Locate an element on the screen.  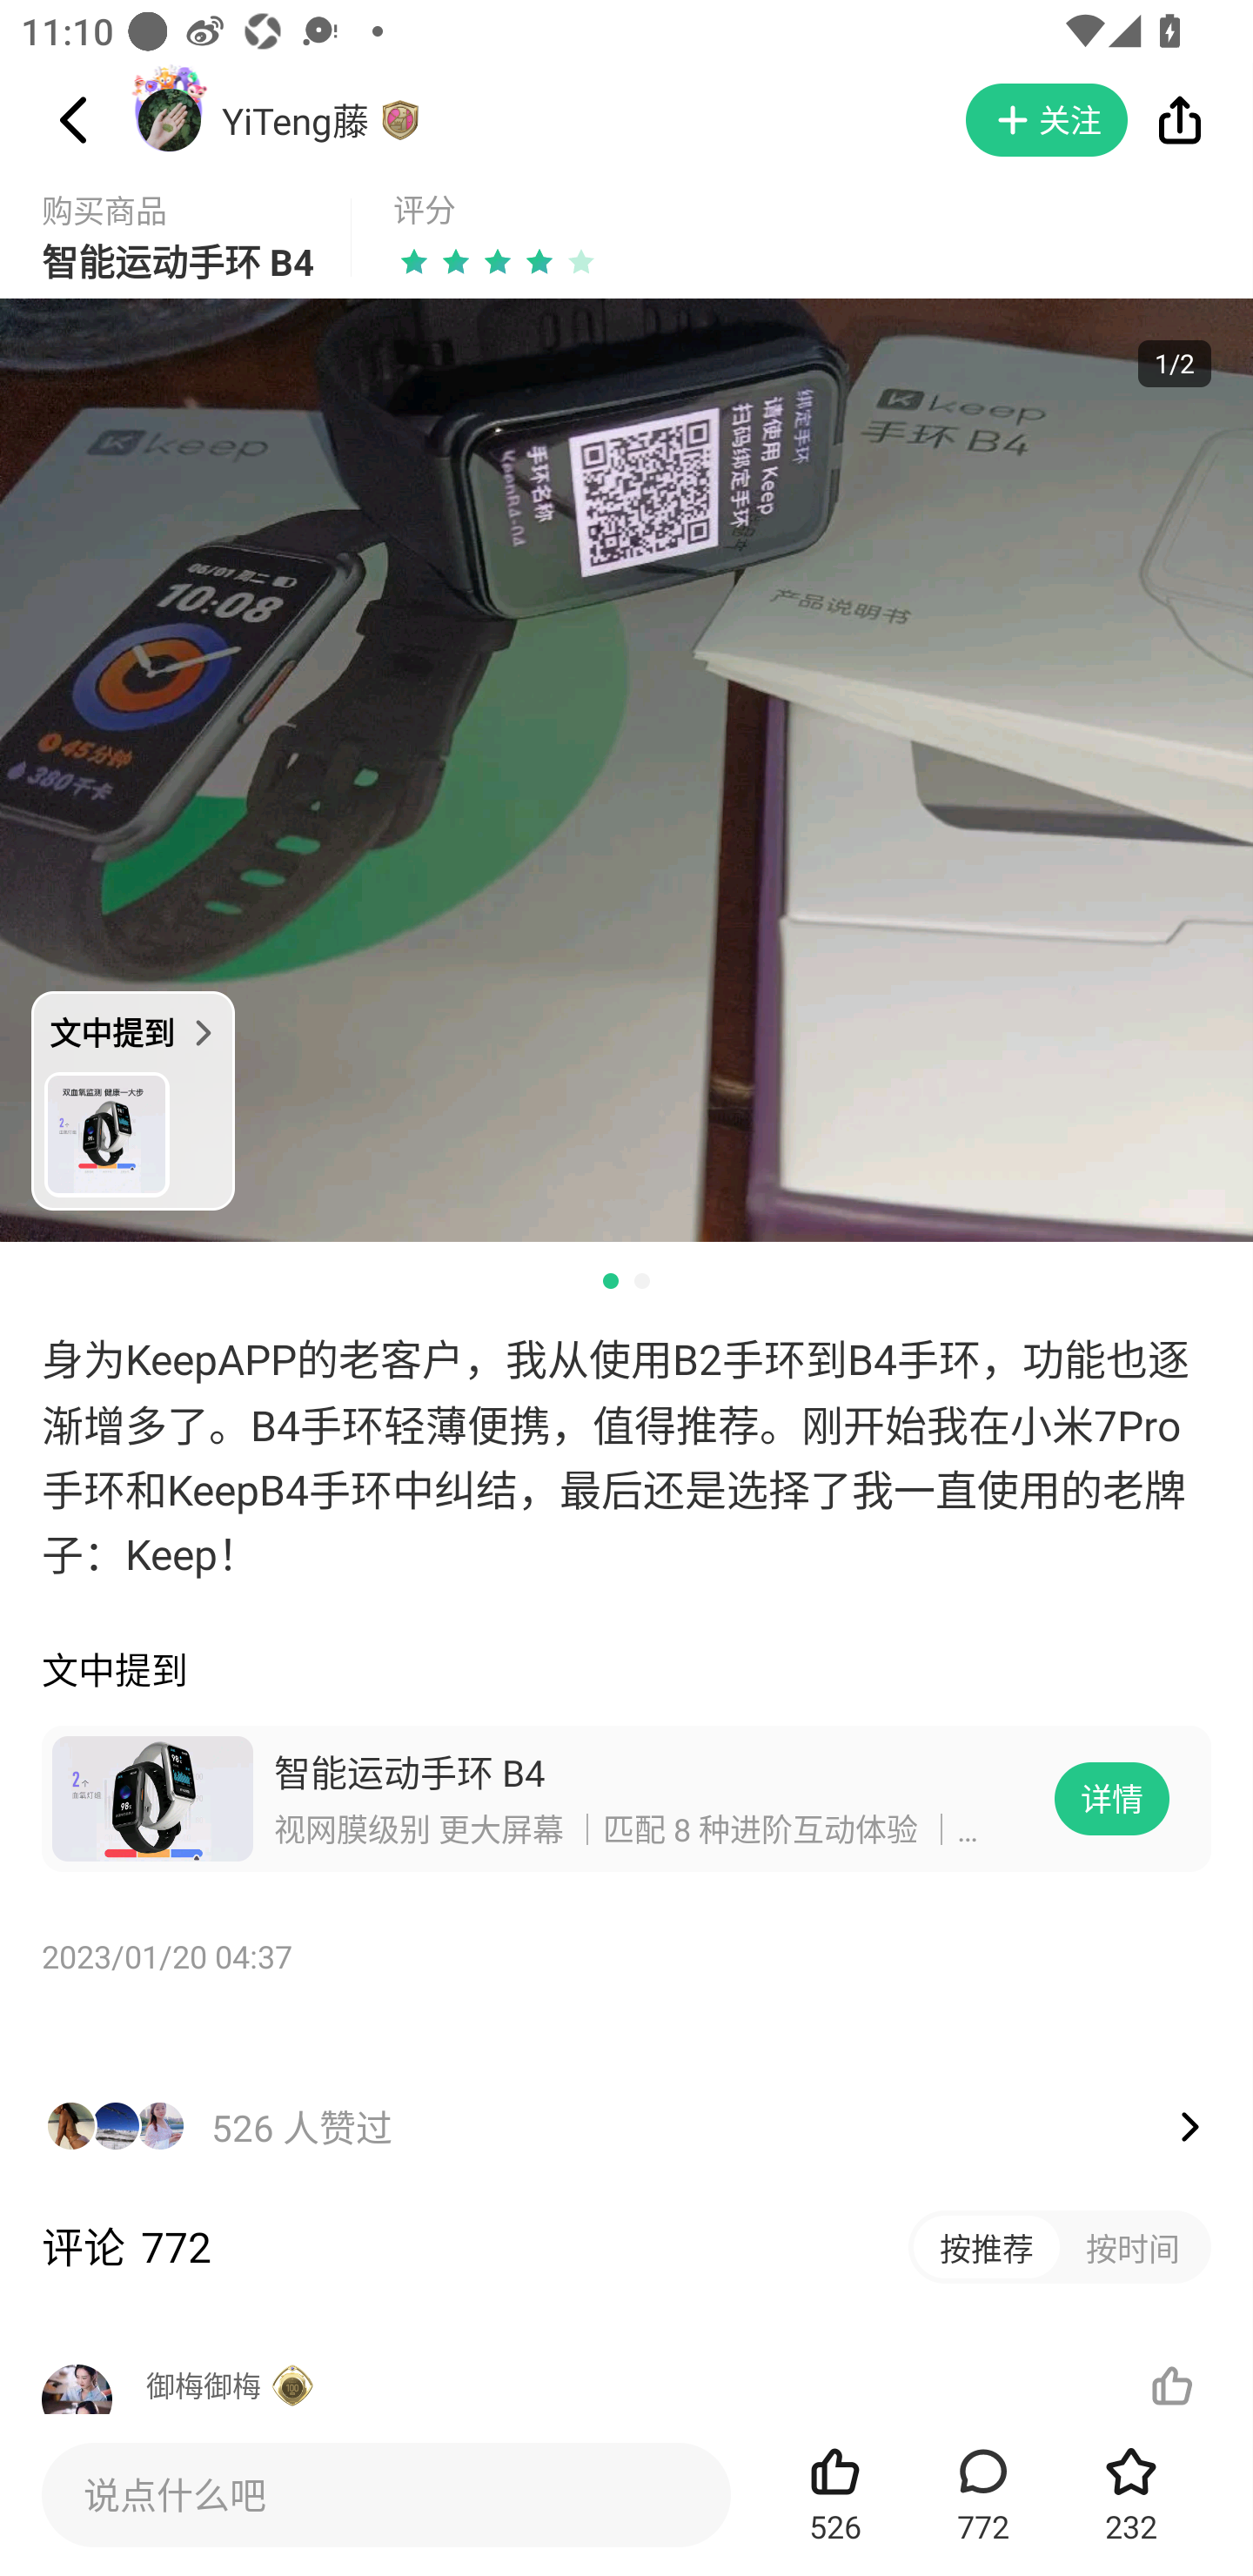
YiTeng藤 is located at coordinates (294, 119).